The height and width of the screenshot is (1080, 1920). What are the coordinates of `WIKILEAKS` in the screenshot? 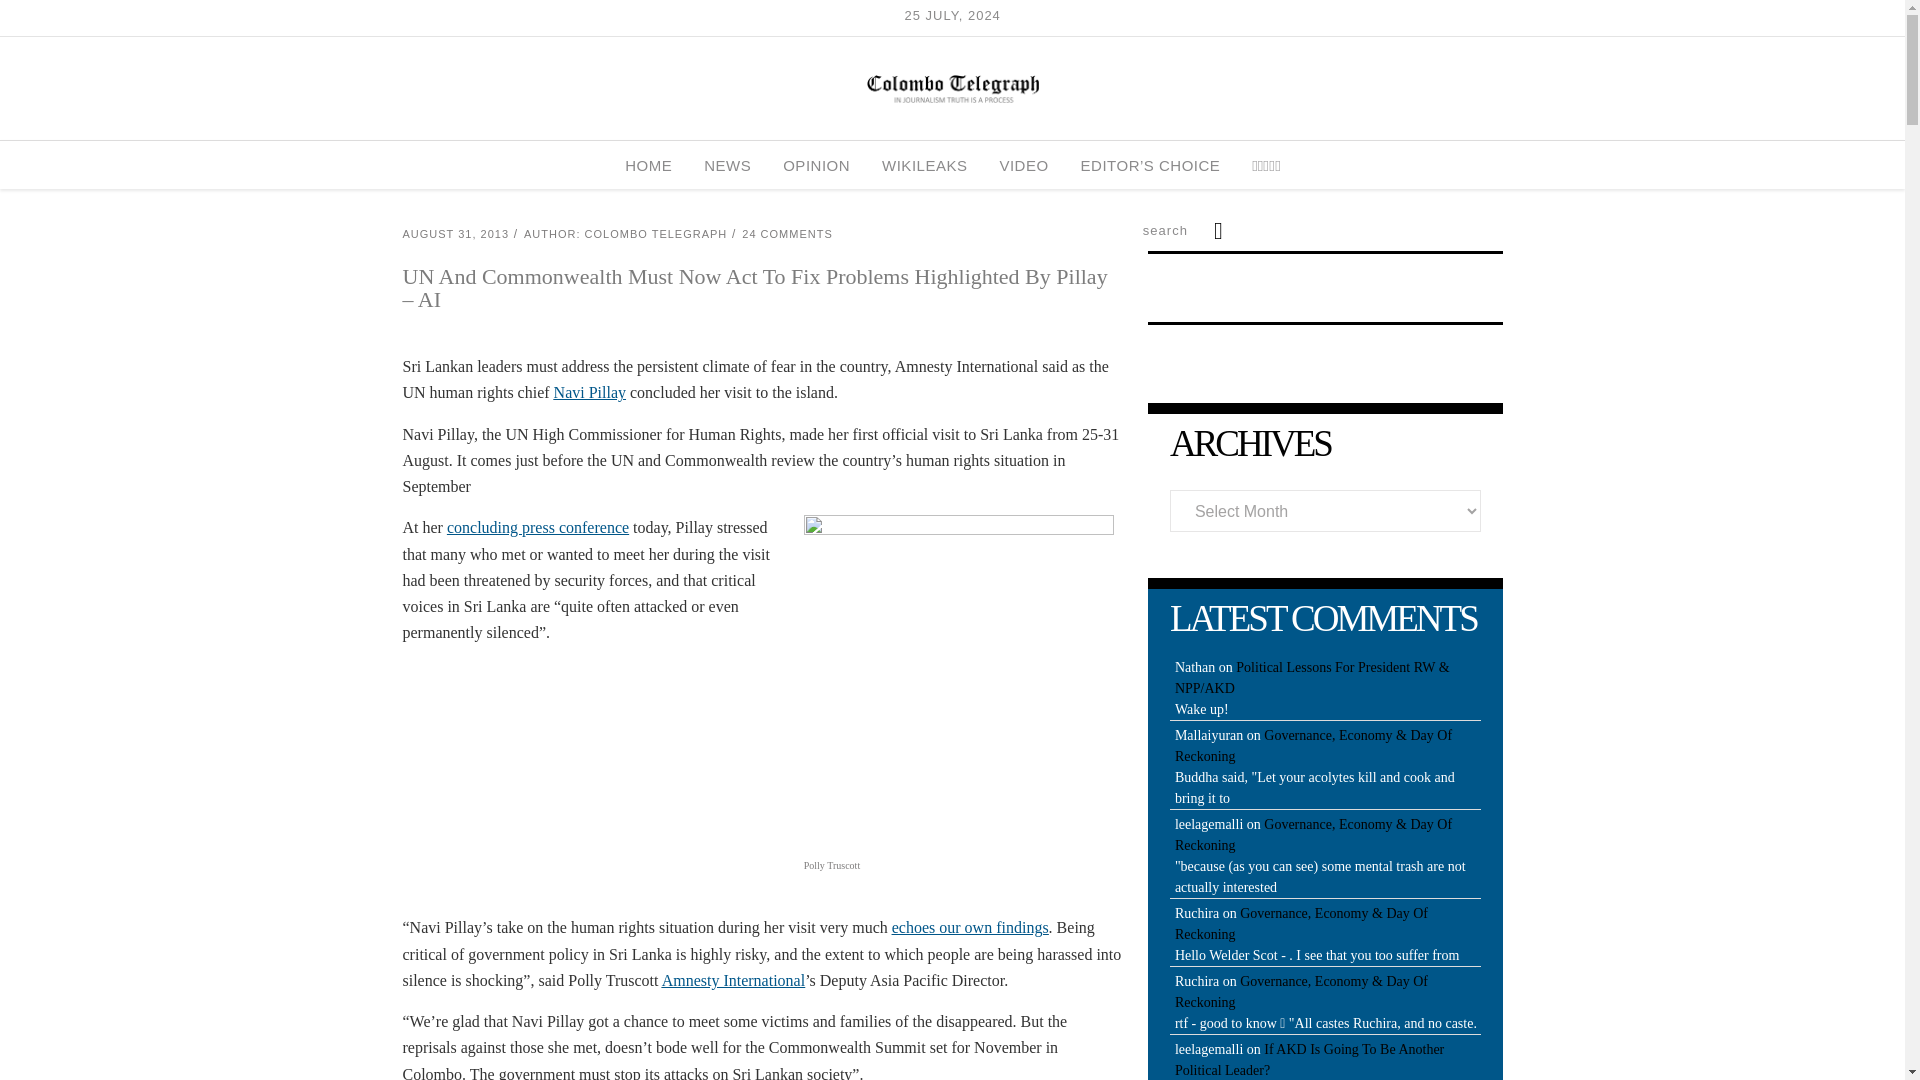 It's located at (924, 165).